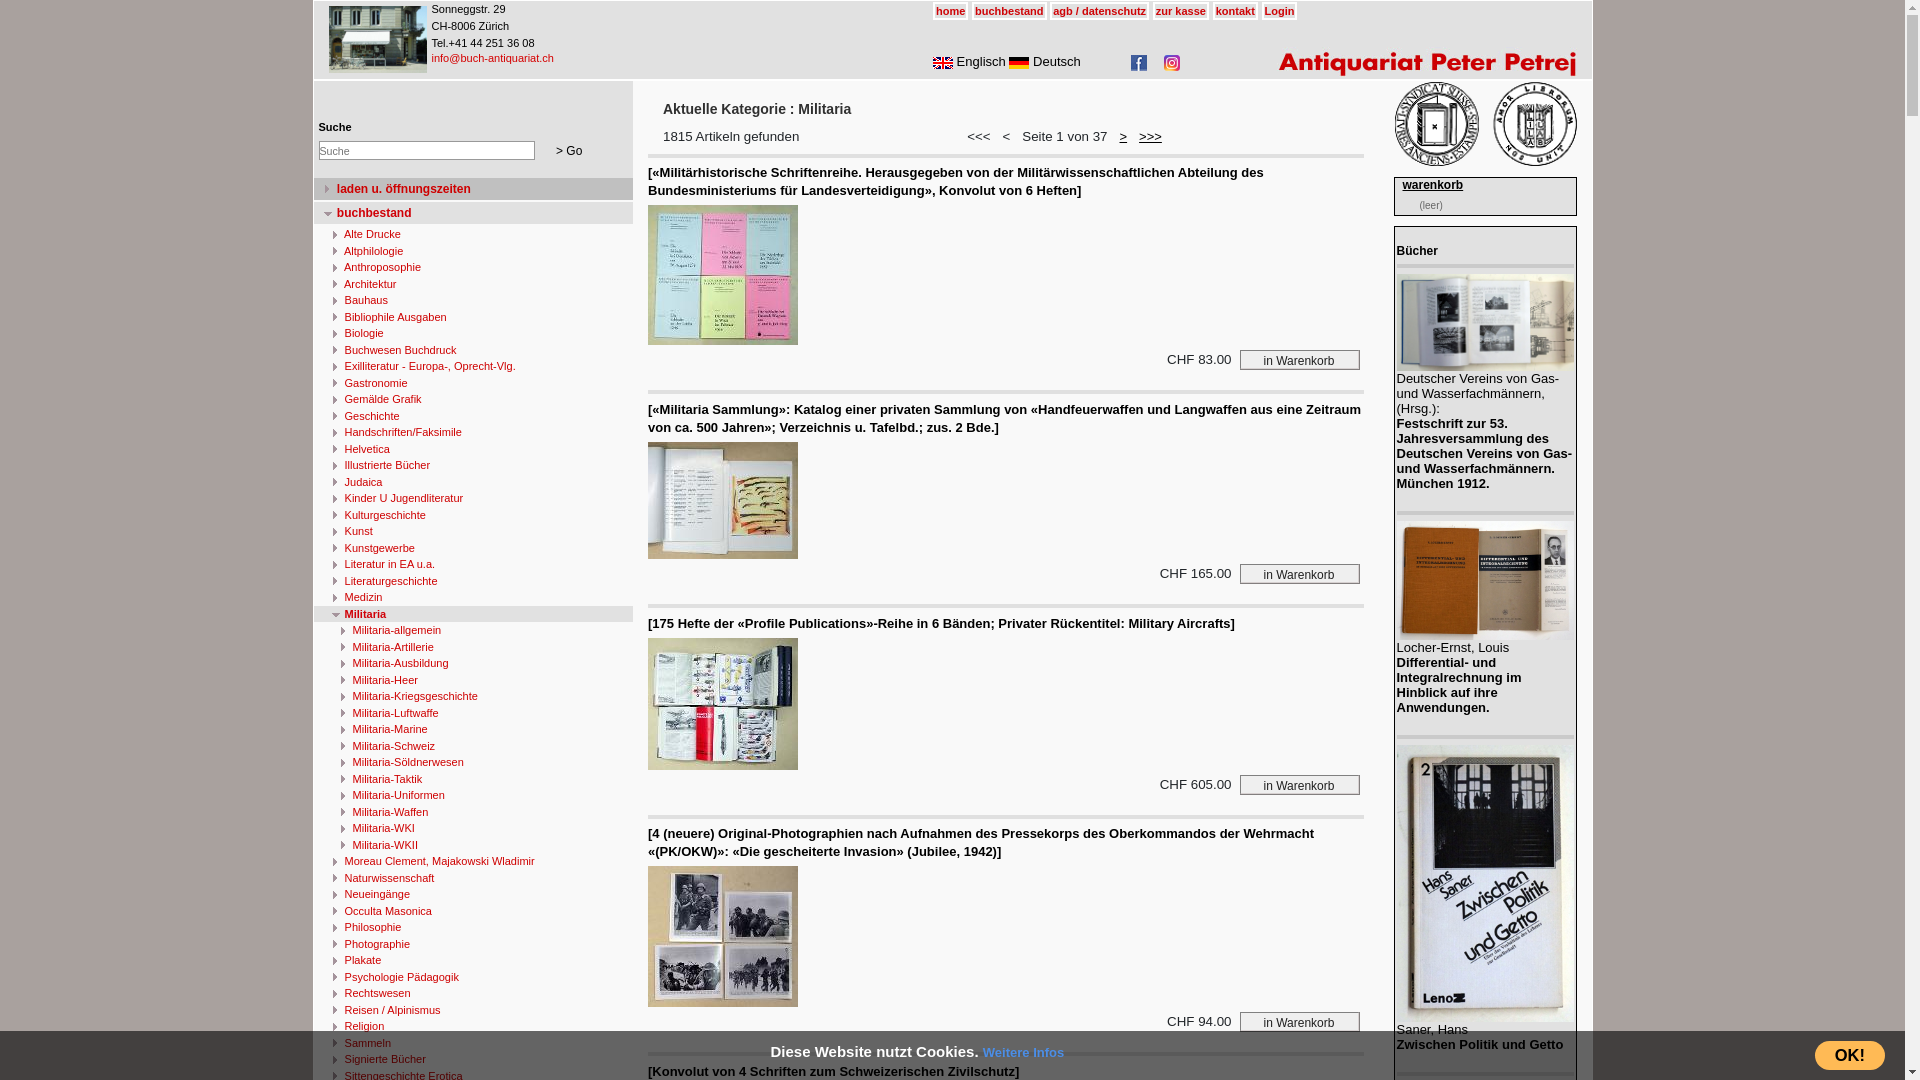 The height and width of the screenshot is (1080, 1920). I want to click on Militaria-Artillerie, so click(474, 648).